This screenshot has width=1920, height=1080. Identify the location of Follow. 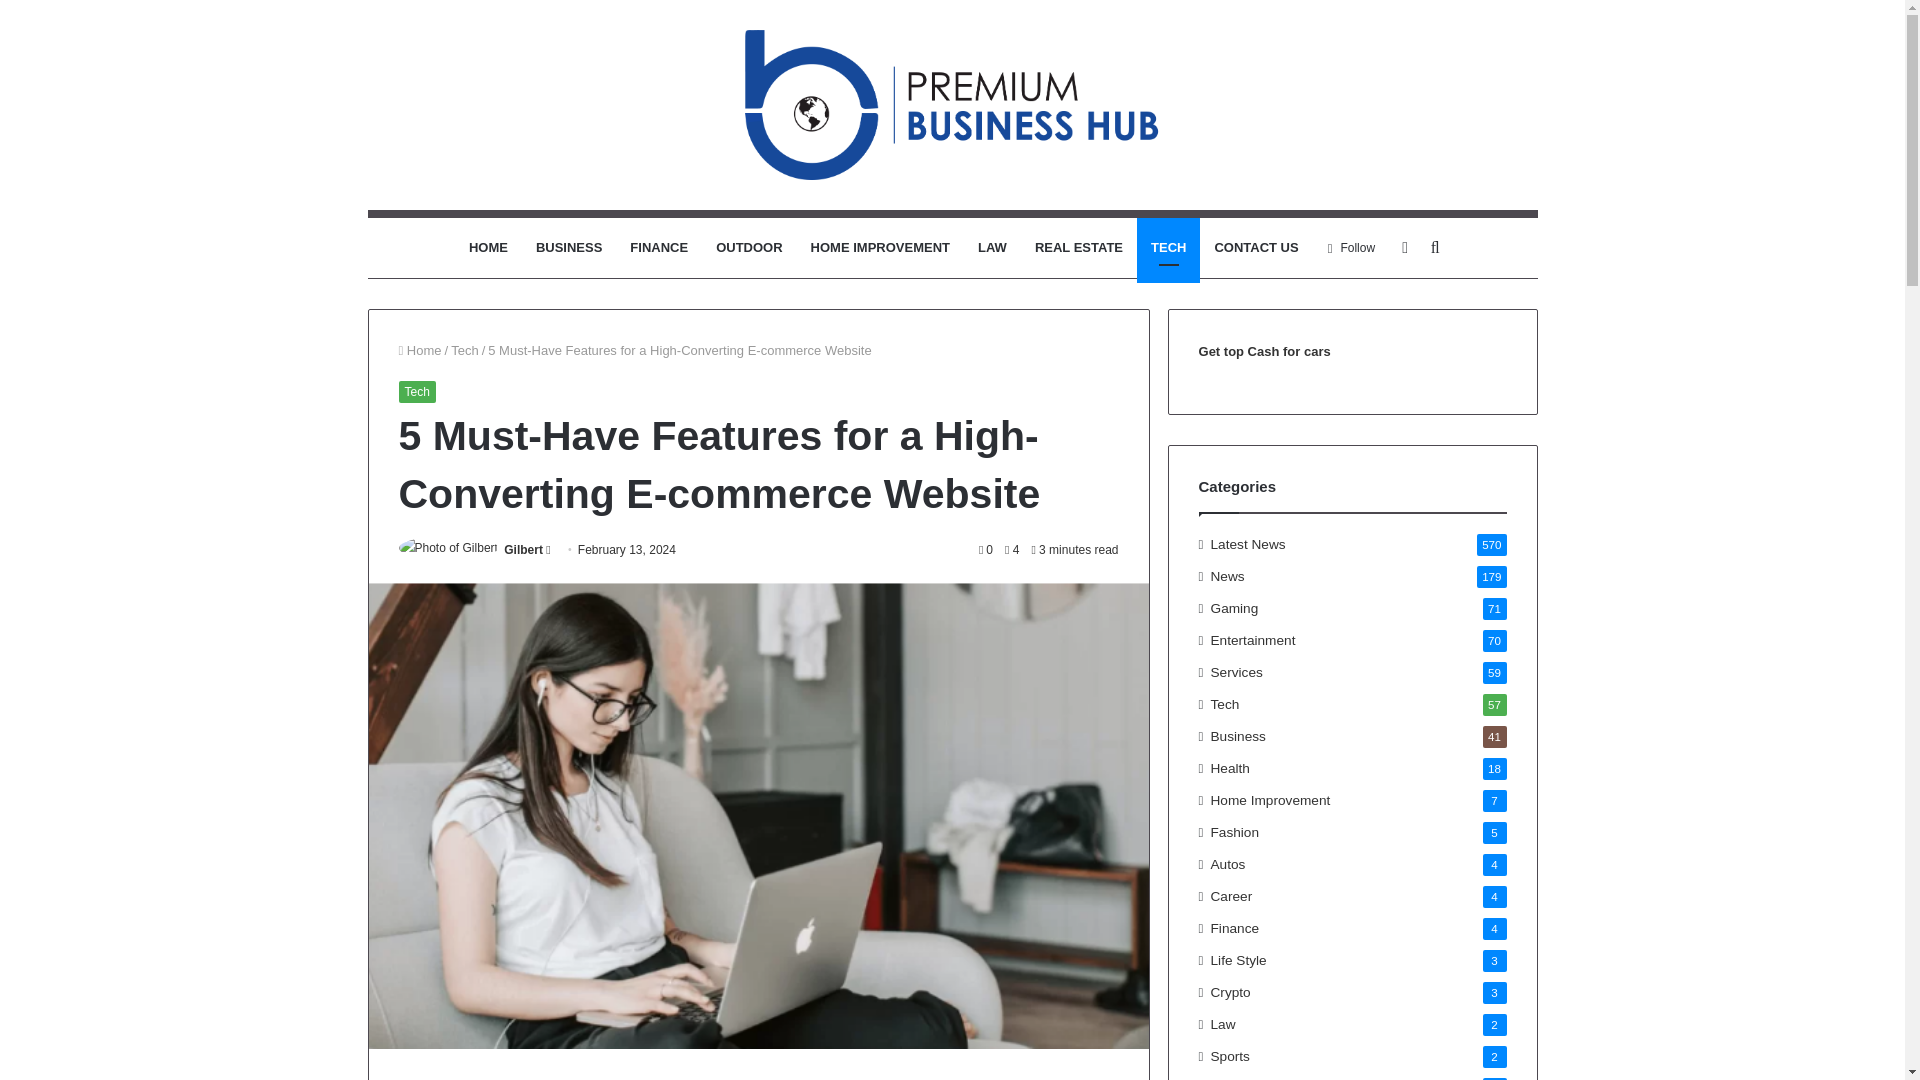
(1352, 248).